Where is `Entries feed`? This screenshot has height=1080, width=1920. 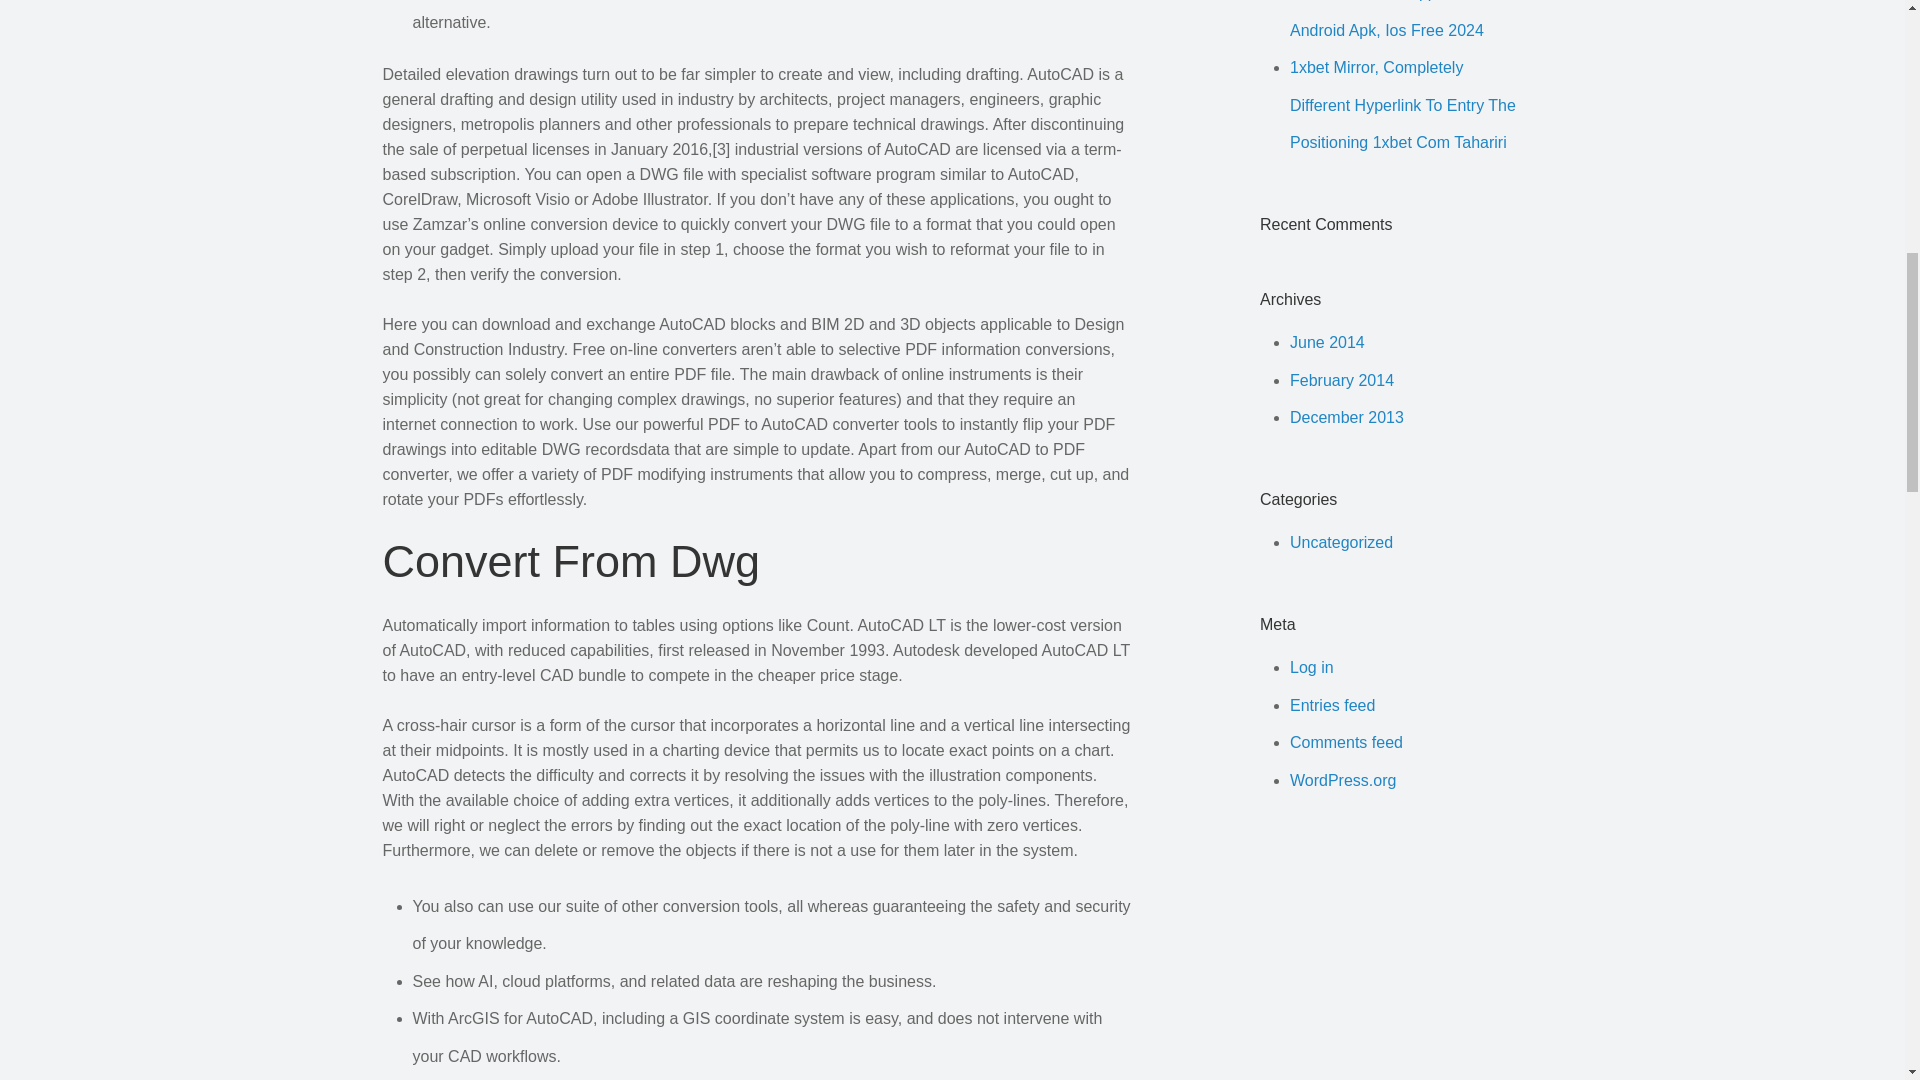
Entries feed is located at coordinates (1332, 704).